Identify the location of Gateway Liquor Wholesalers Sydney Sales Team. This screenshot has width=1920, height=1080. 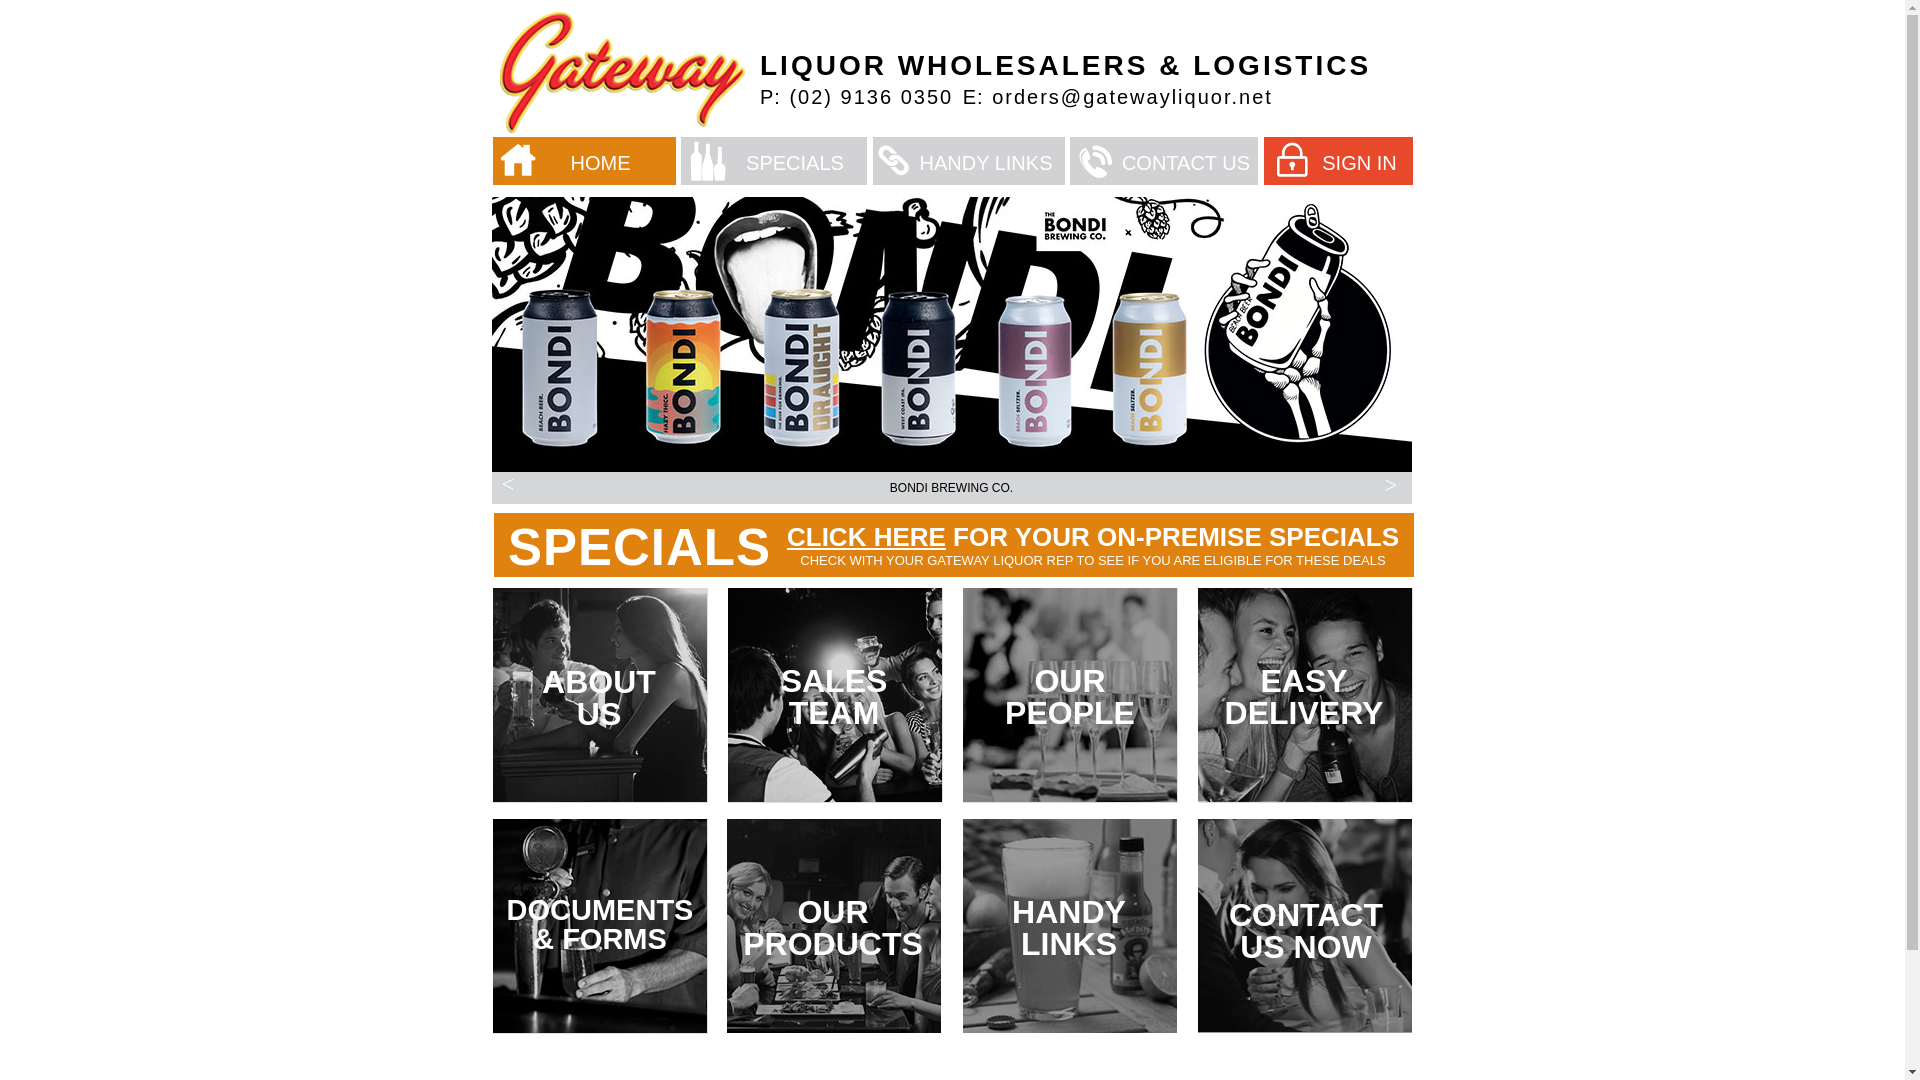
(838, 698).